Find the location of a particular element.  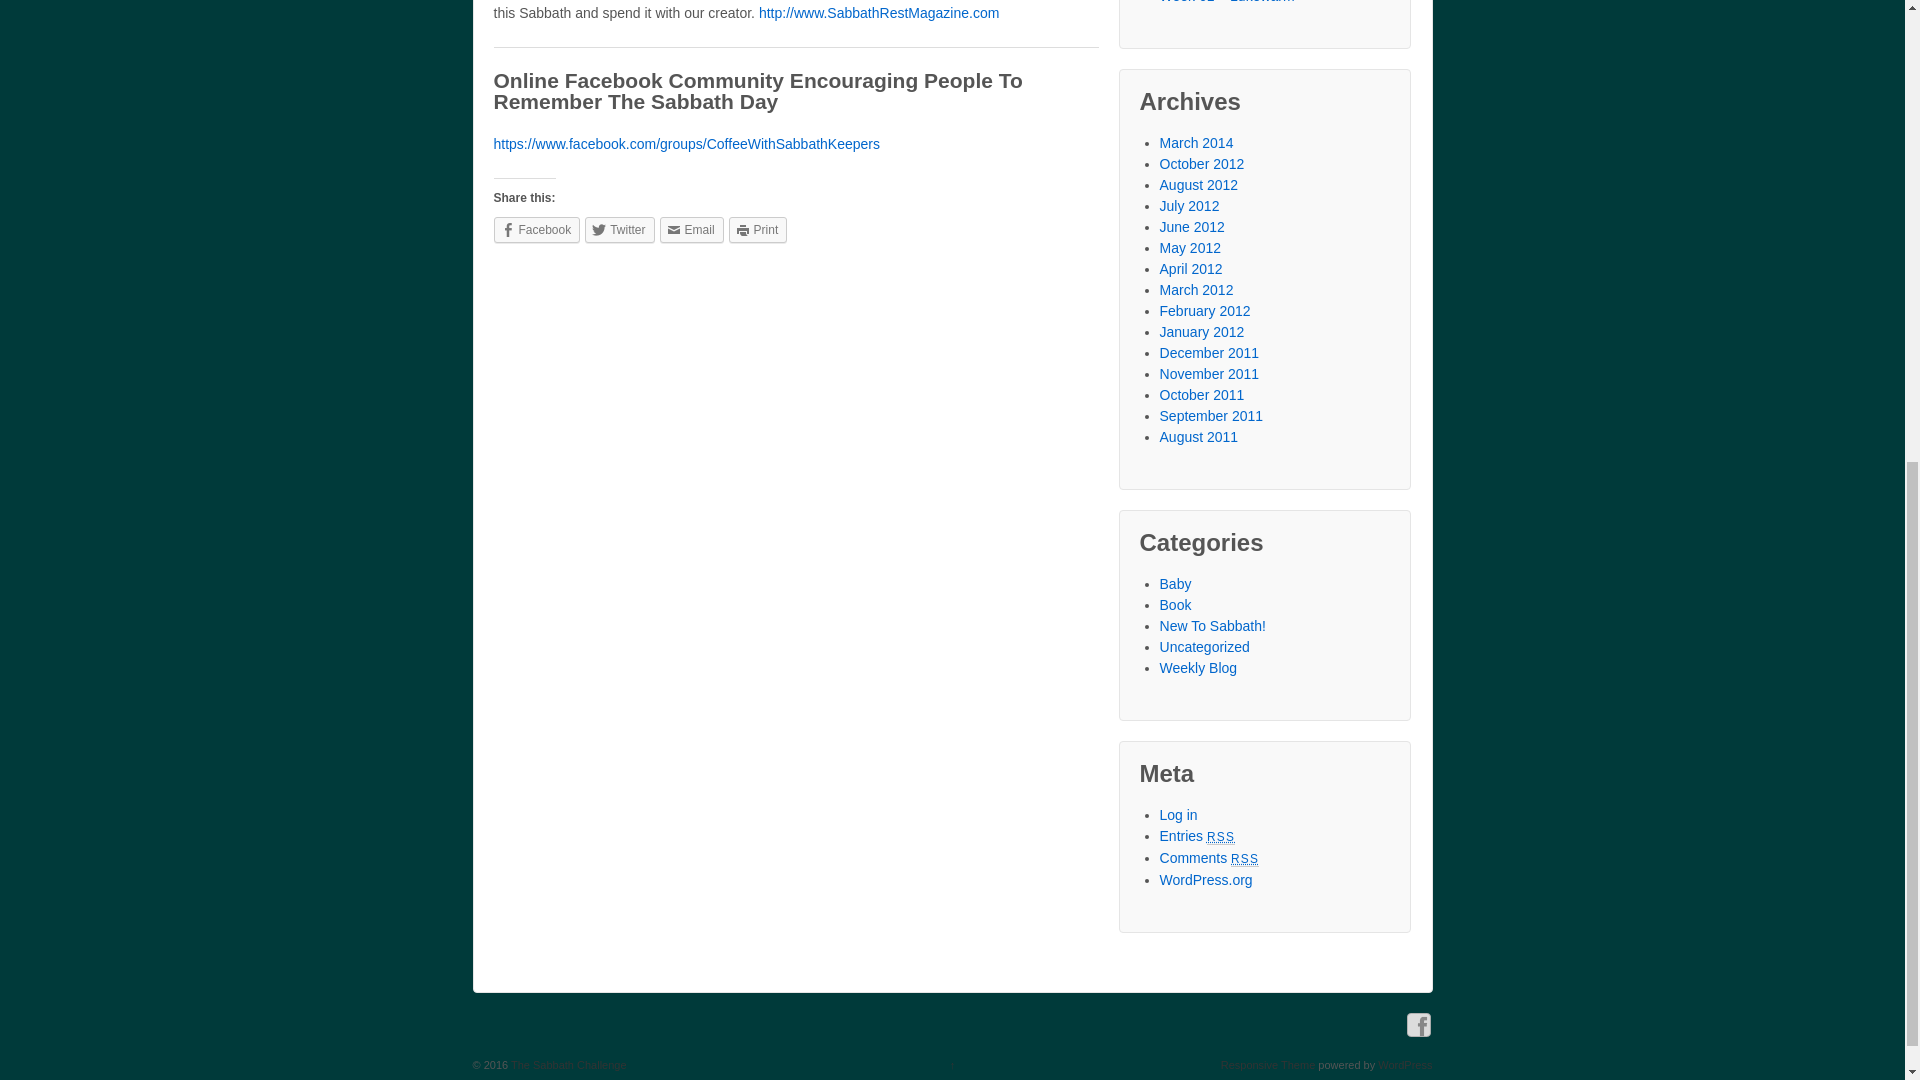

April 2012 is located at coordinates (1191, 268).